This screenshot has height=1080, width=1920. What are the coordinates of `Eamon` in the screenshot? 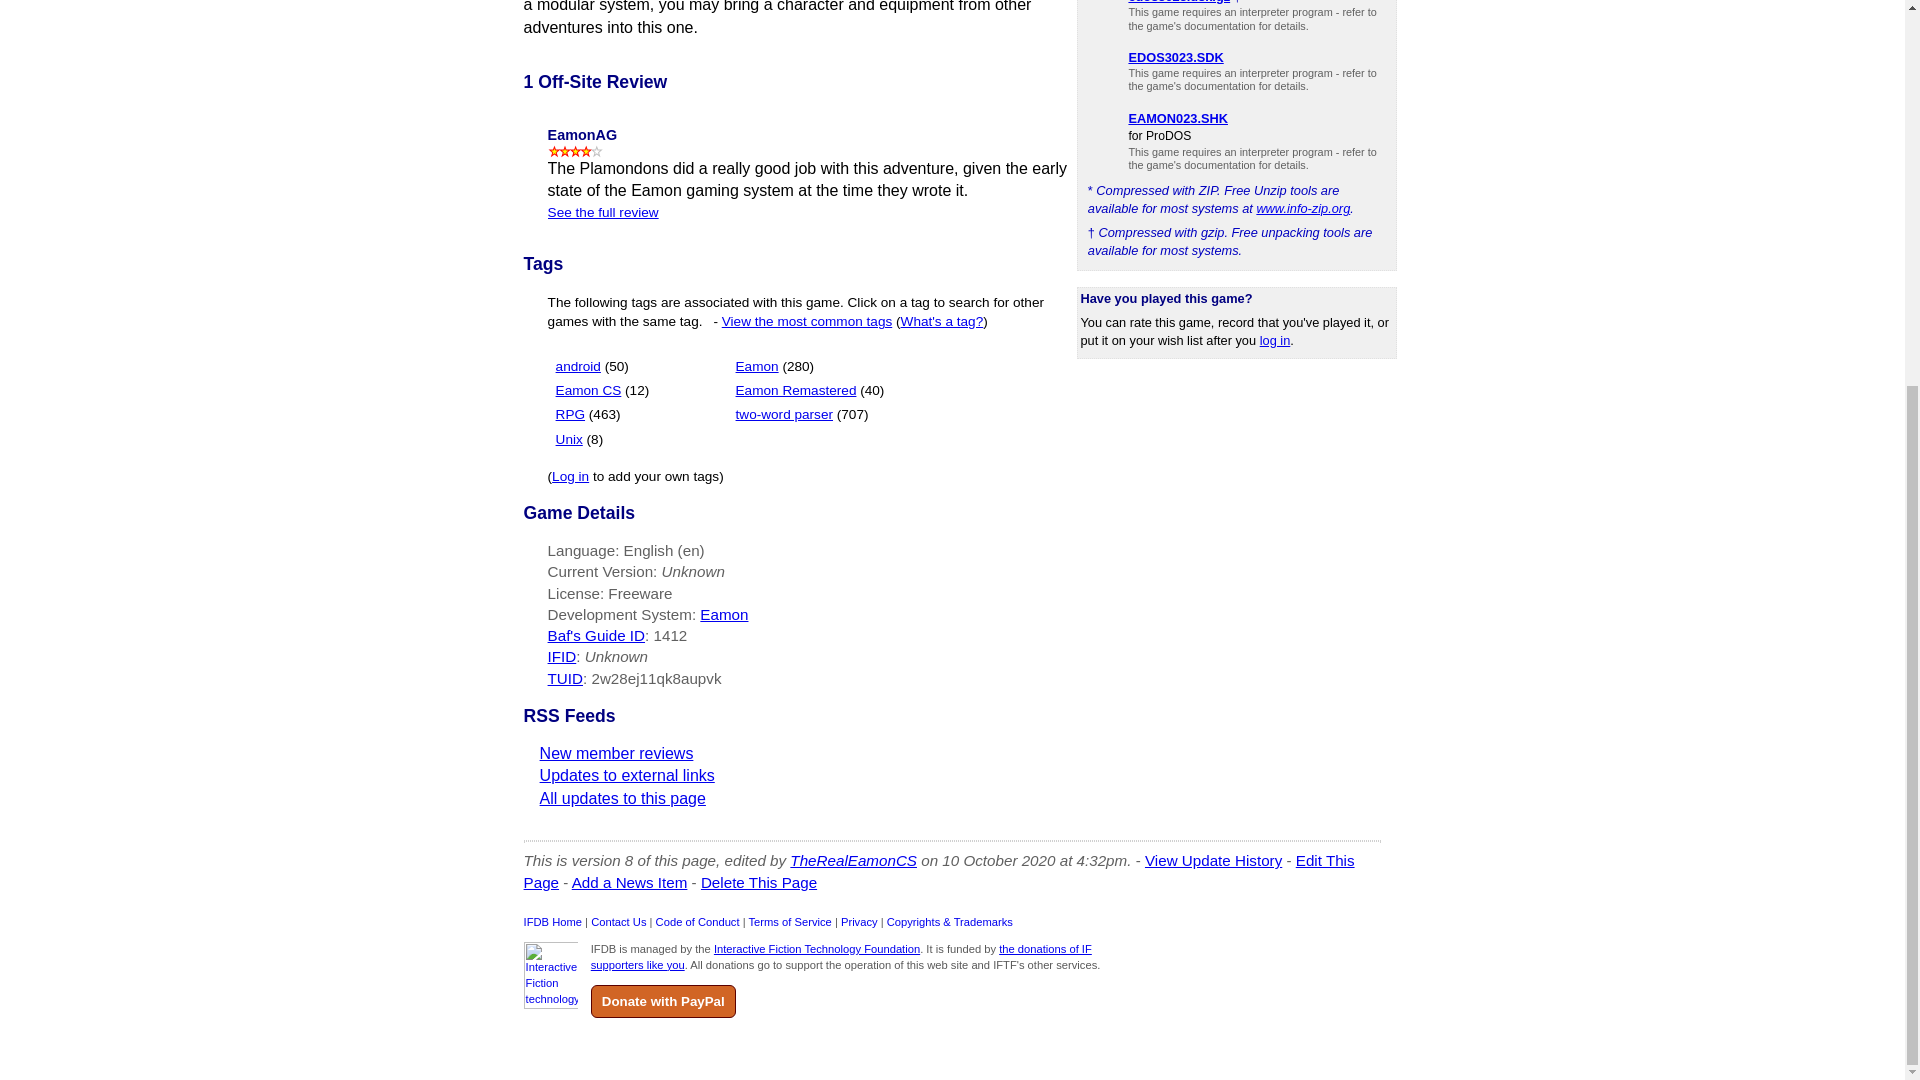 It's located at (757, 366).